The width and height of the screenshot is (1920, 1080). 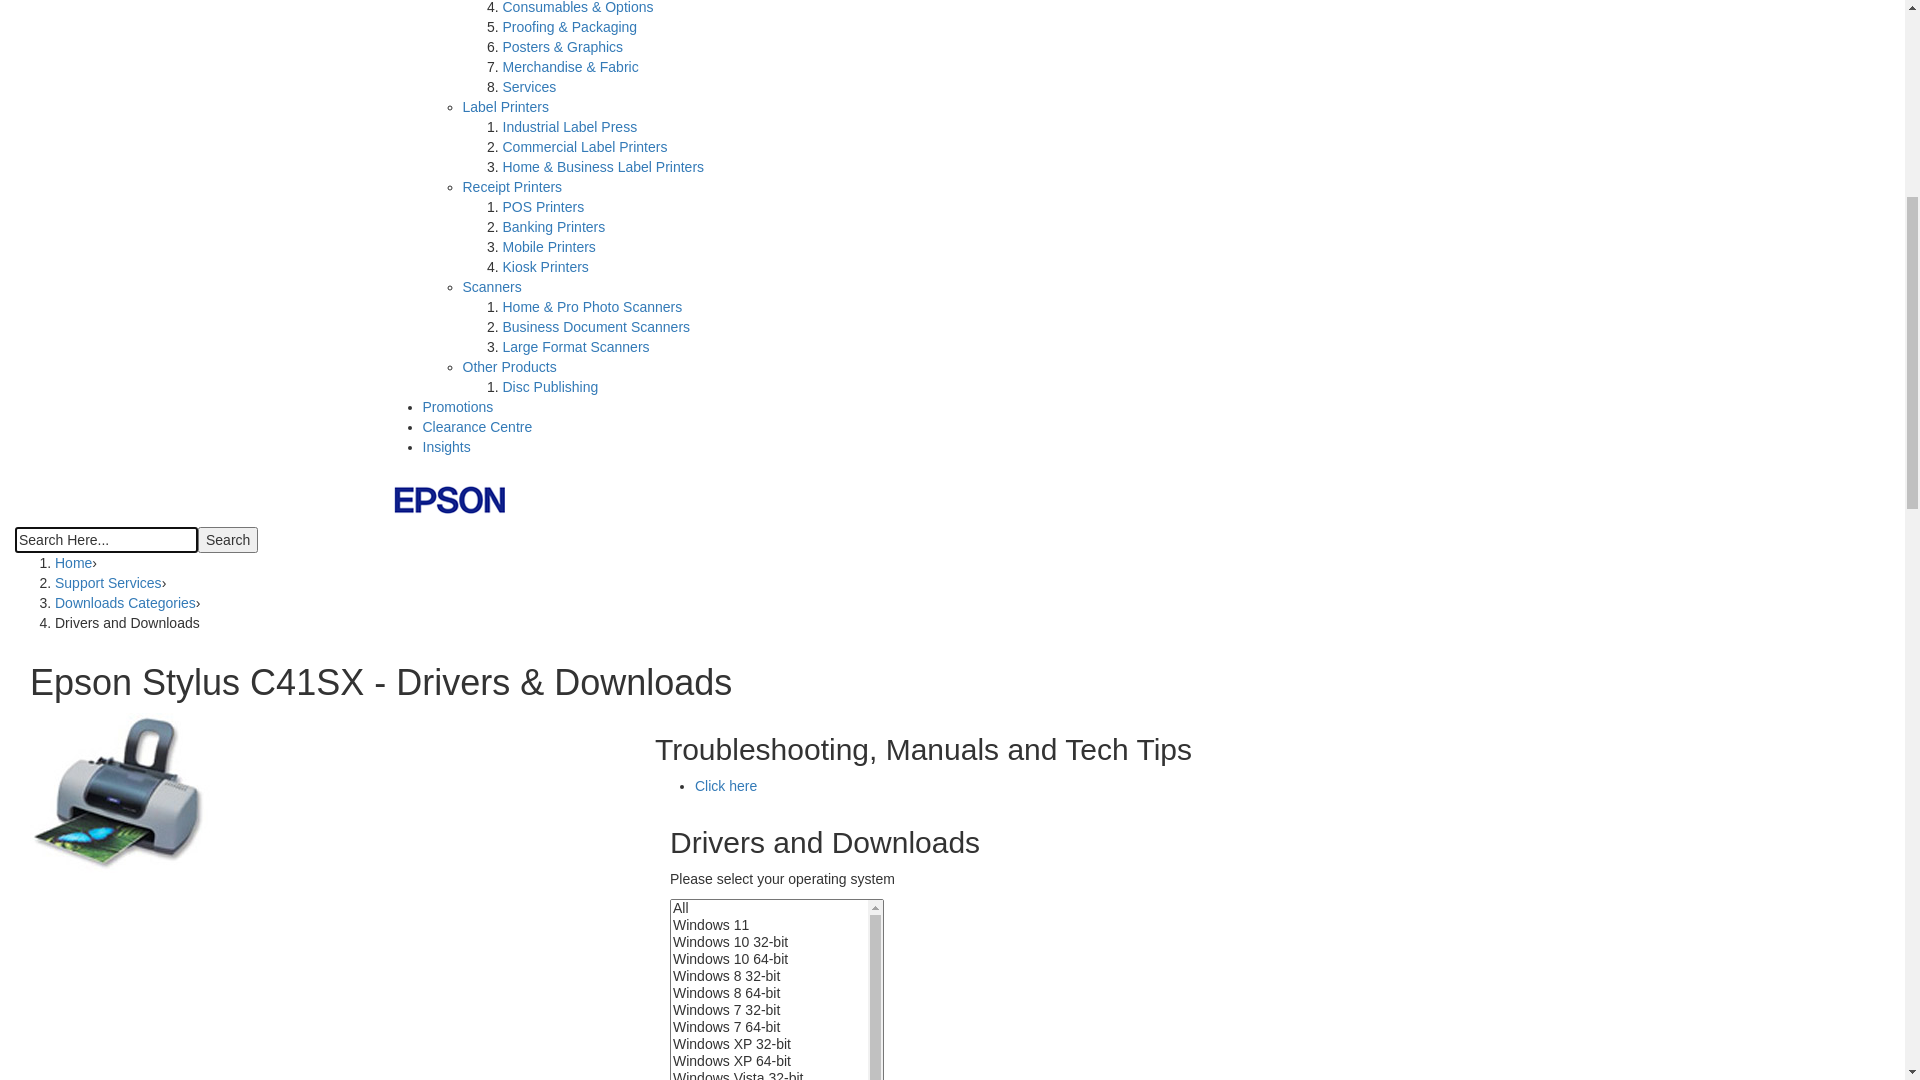 I want to click on Other Products, so click(x=509, y=998).